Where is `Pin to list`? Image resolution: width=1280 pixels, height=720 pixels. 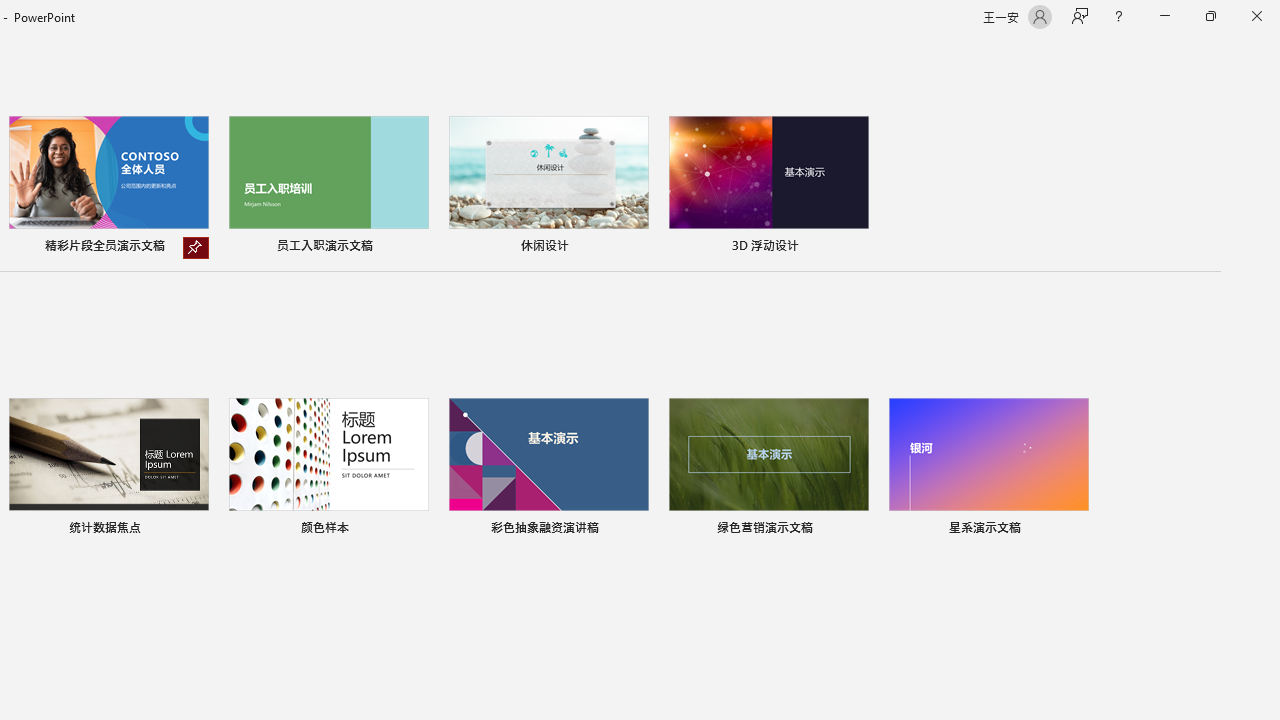 Pin to list is located at coordinates (1076, 530).